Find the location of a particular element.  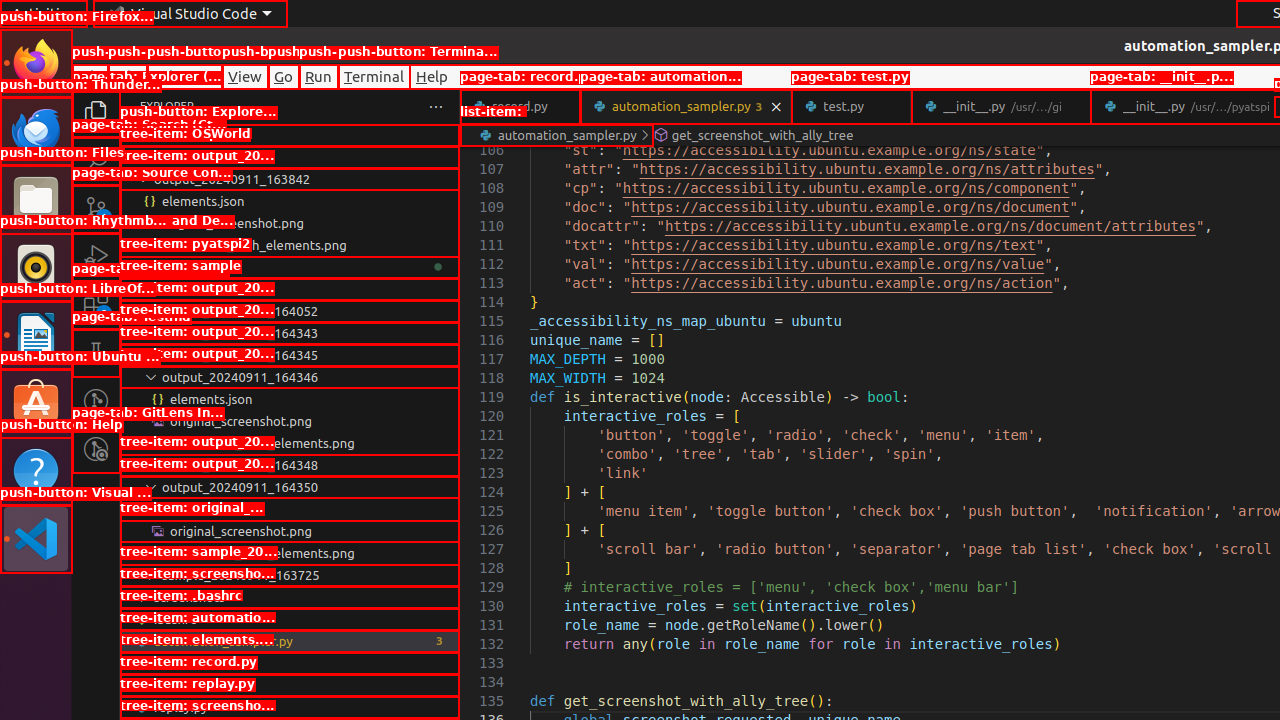

output_20240911_163842 is located at coordinates (290, 179).